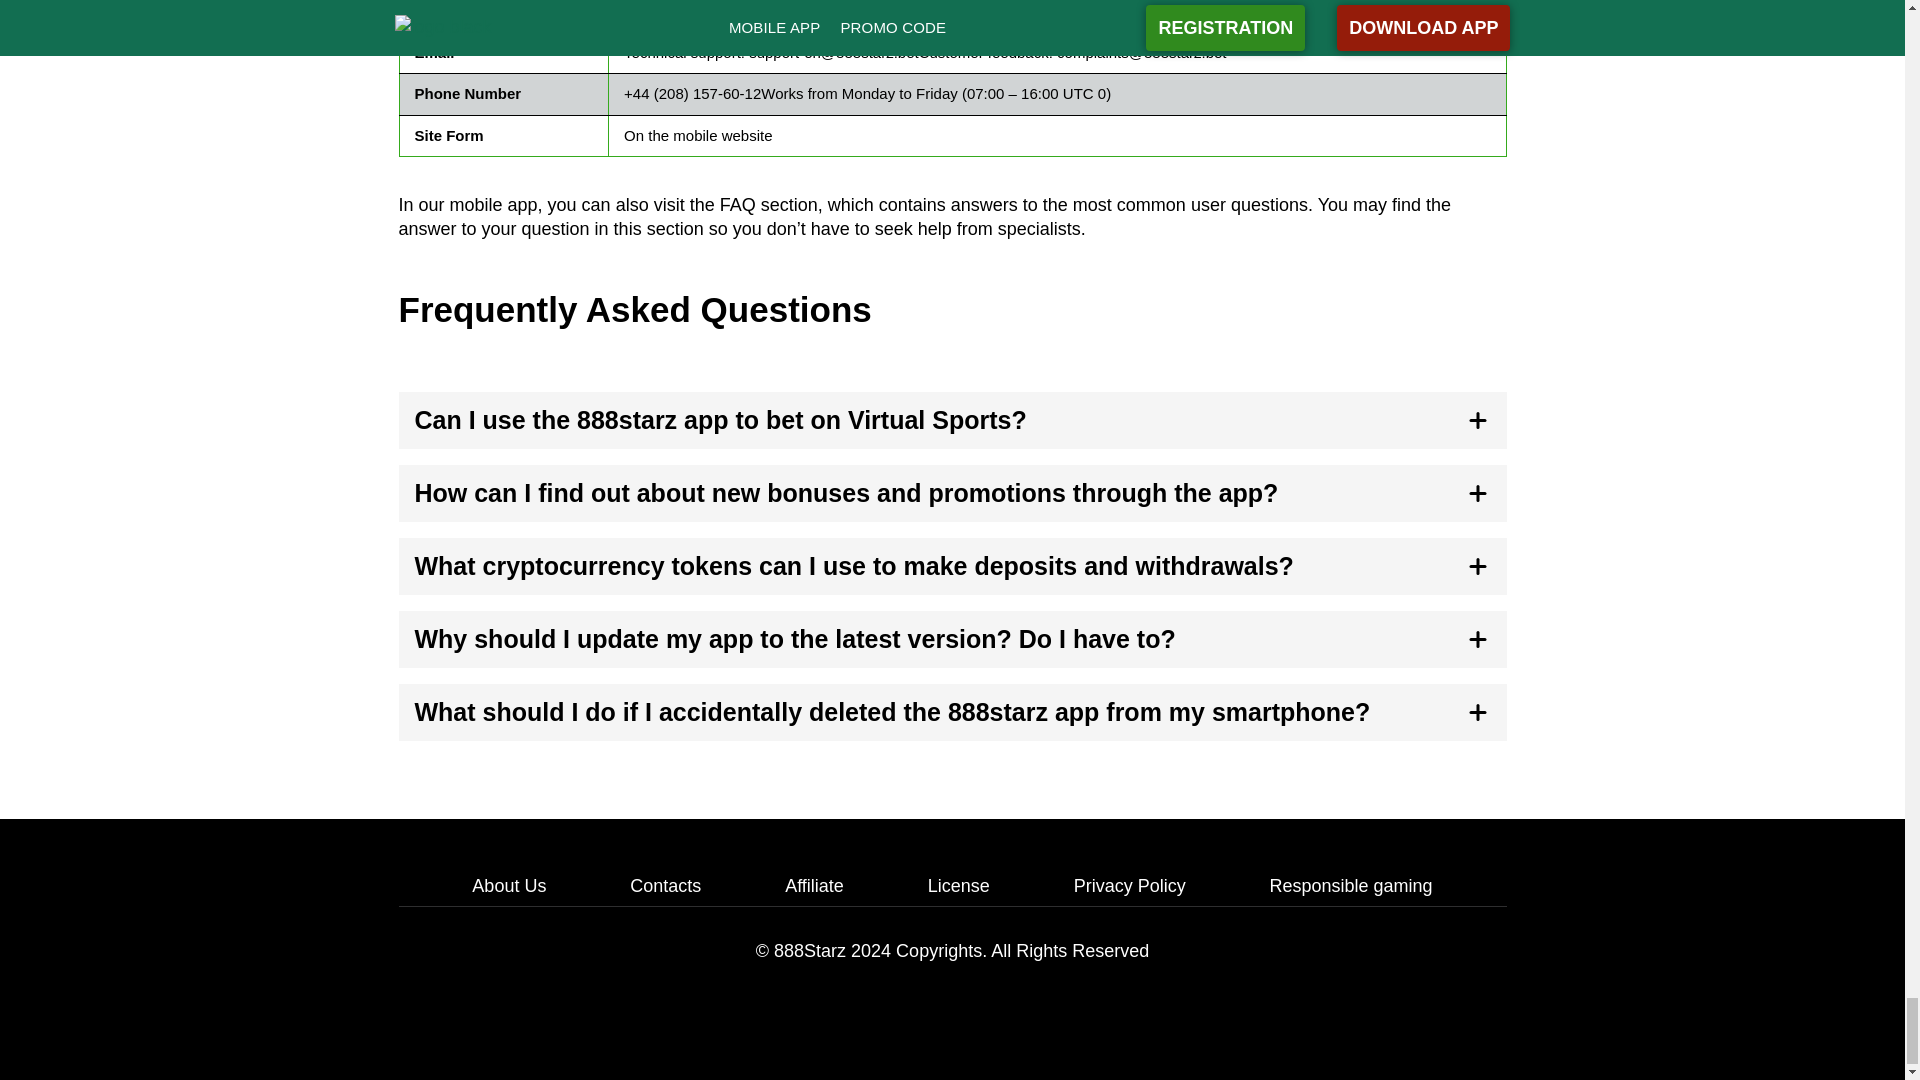 This screenshot has width=1920, height=1080. Describe the element at coordinates (814, 886) in the screenshot. I see `Affiliate` at that location.